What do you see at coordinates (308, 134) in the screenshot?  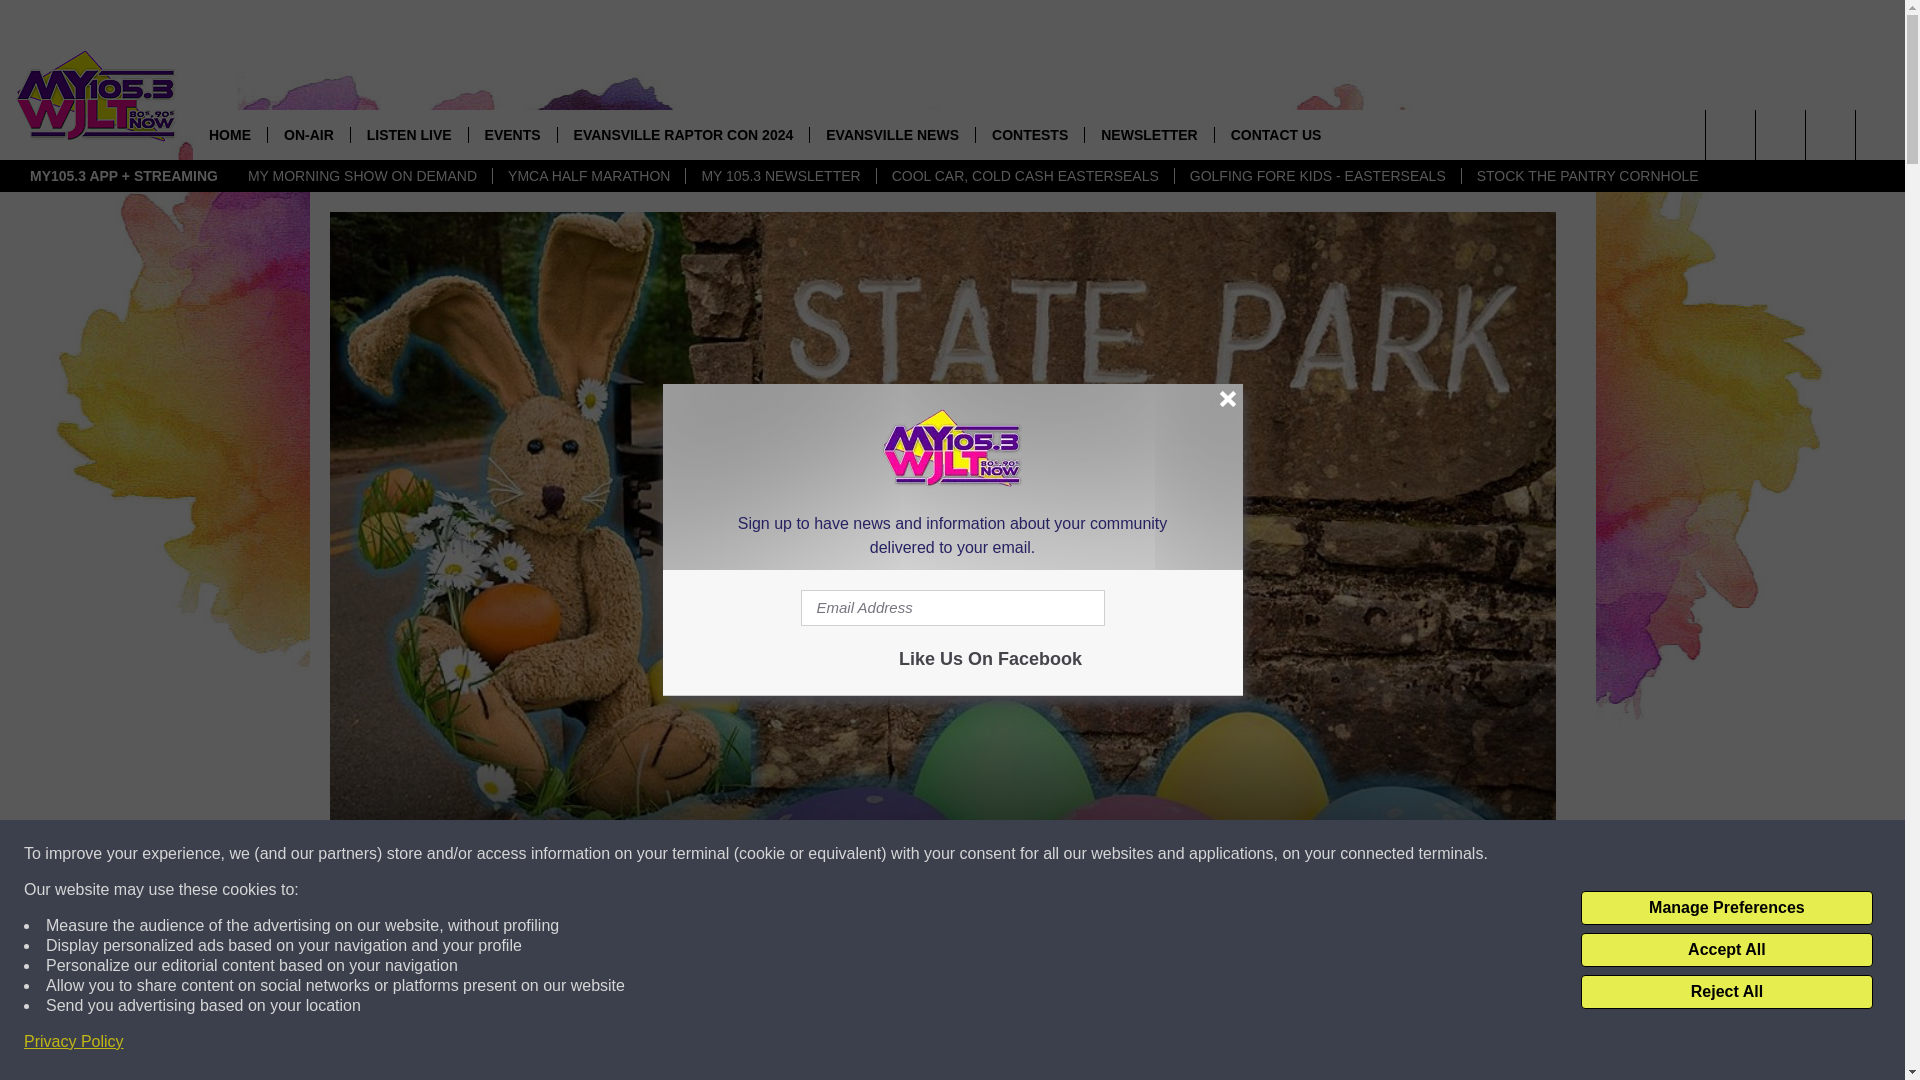 I see `ON-AIR` at bounding box center [308, 134].